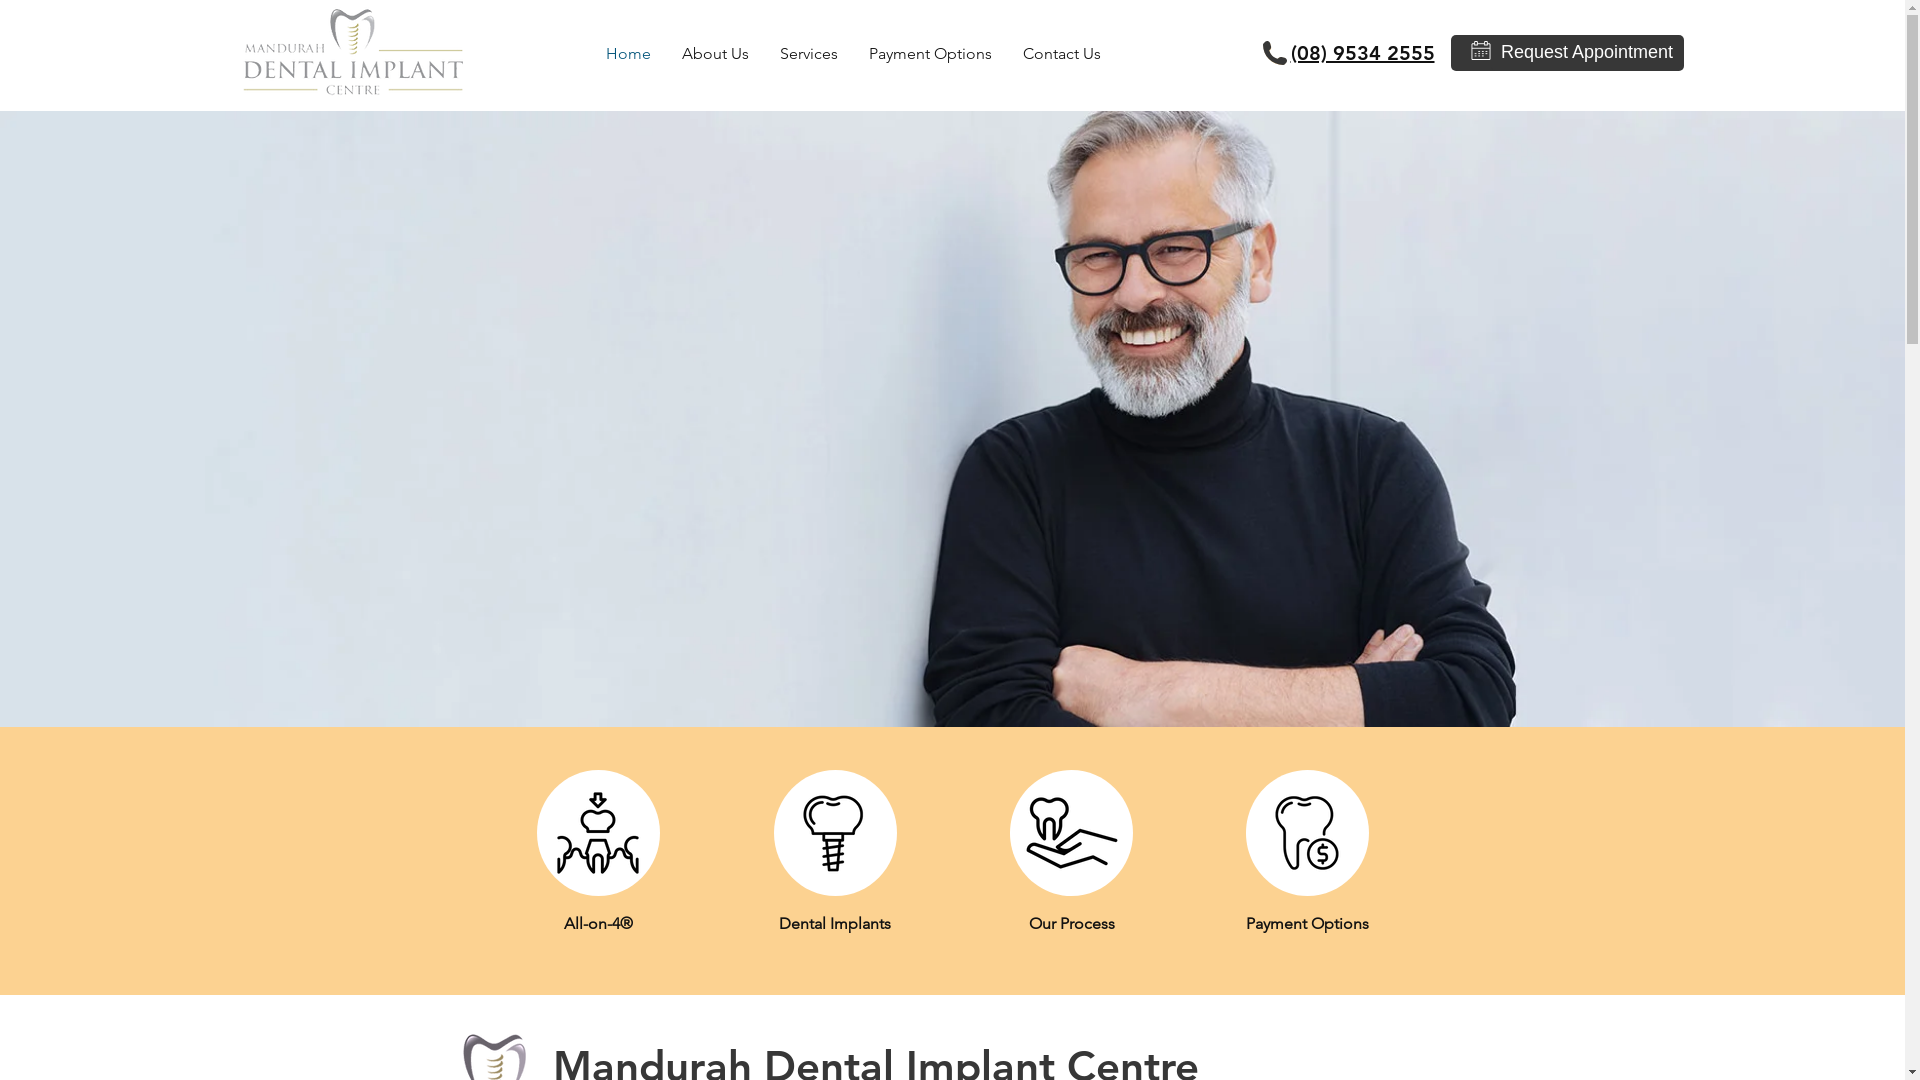 Image resolution: width=1920 pixels, height=1080 pixels. What do you see at coordinates (1362, 50) in the screenshot?
I see `(08) 9534 2555` at bounding box center [1362, 50].